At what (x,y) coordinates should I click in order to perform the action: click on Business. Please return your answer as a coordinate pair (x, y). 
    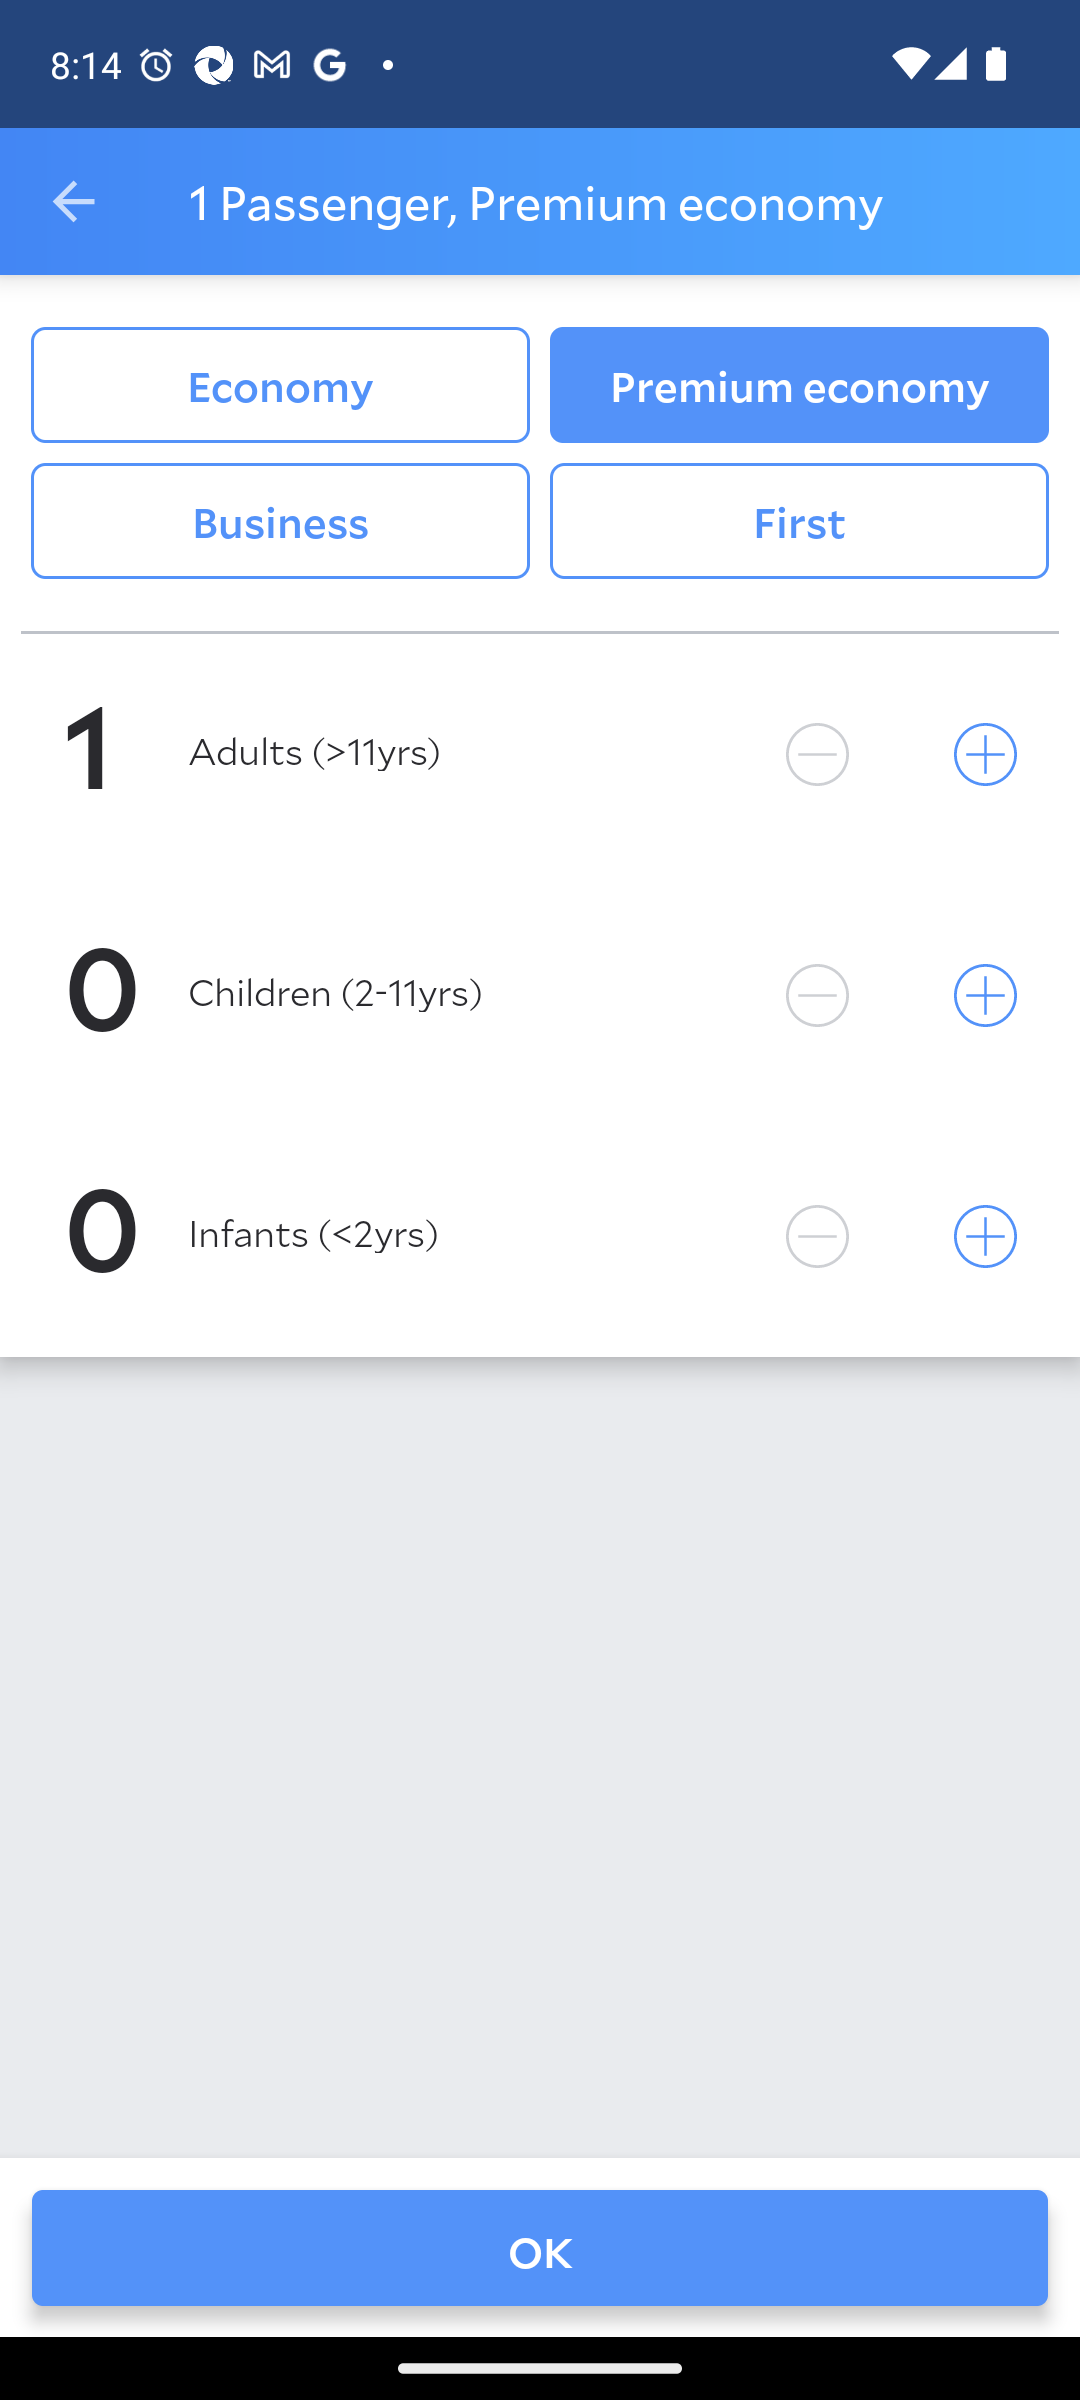
    Looking at the image, I should click on (280, 520).